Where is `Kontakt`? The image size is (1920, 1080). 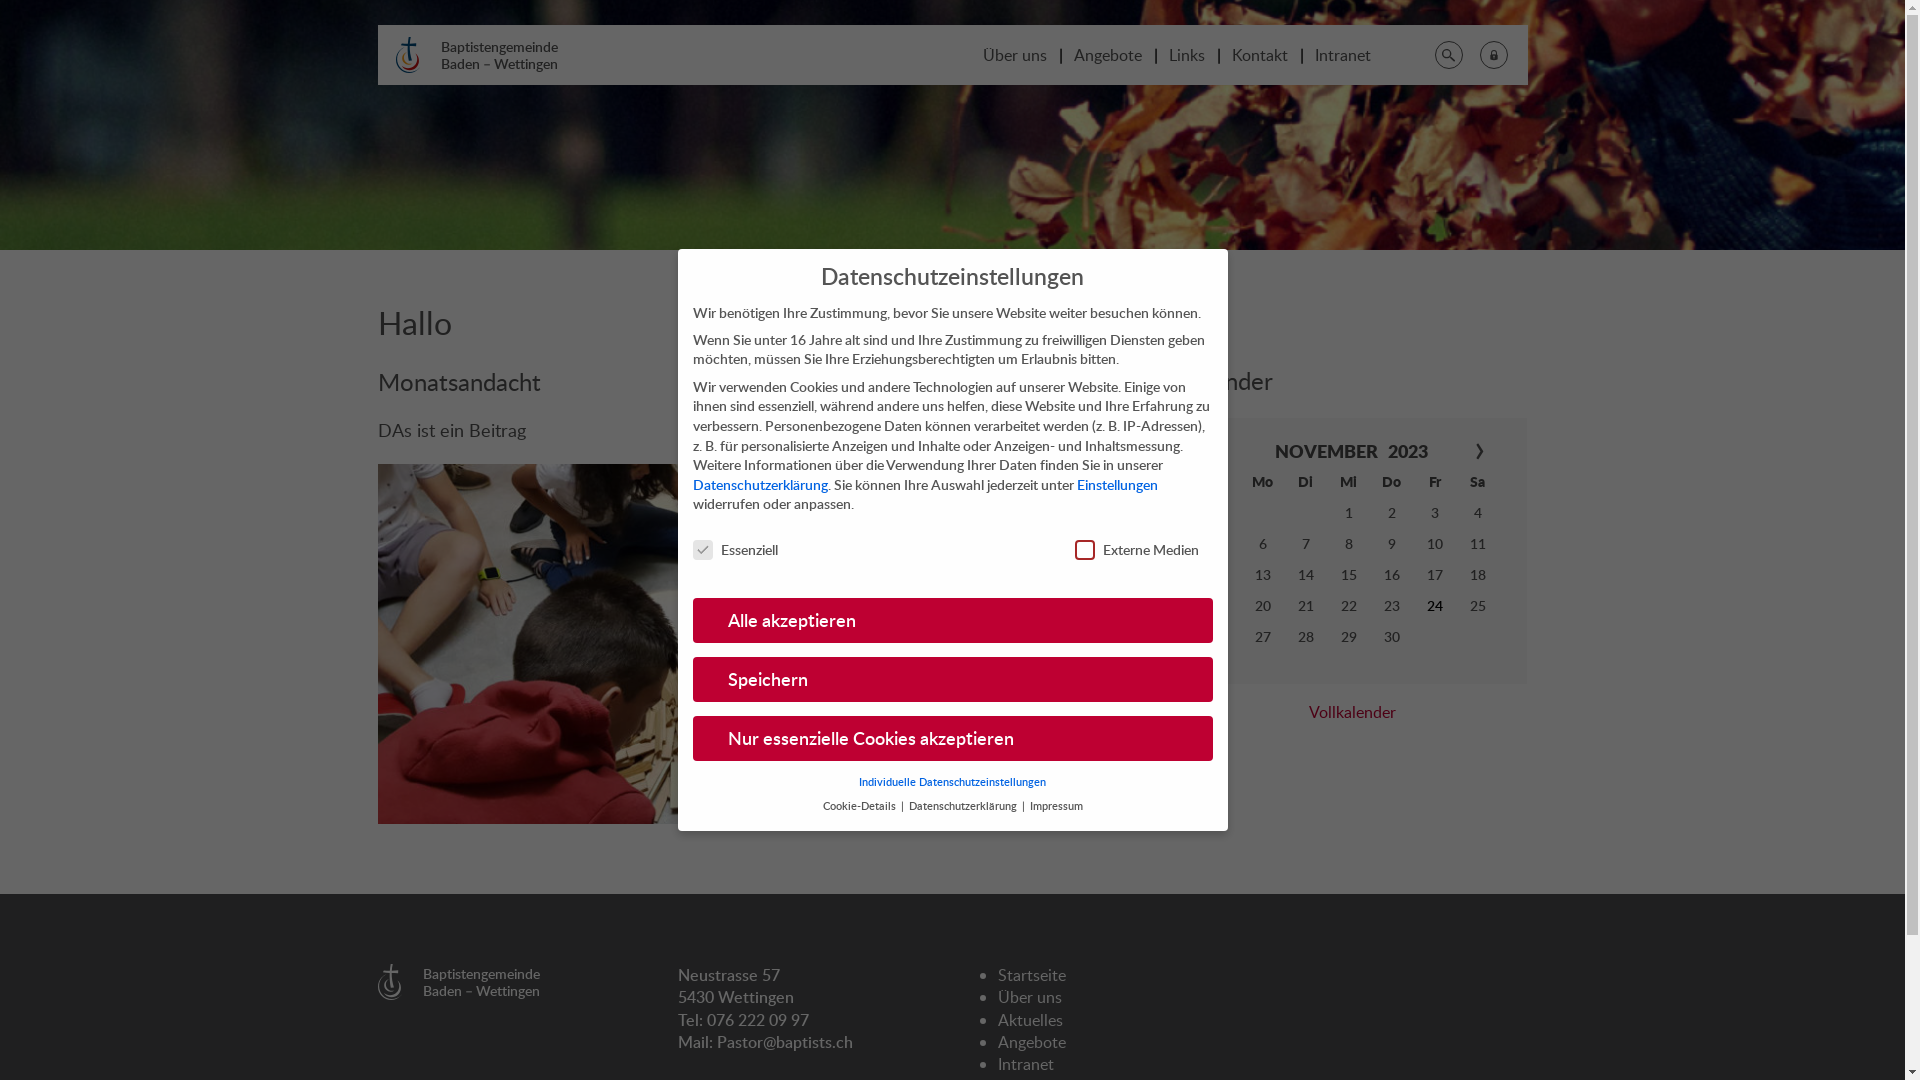
Kontakt is located at coordinates (1260, 55).